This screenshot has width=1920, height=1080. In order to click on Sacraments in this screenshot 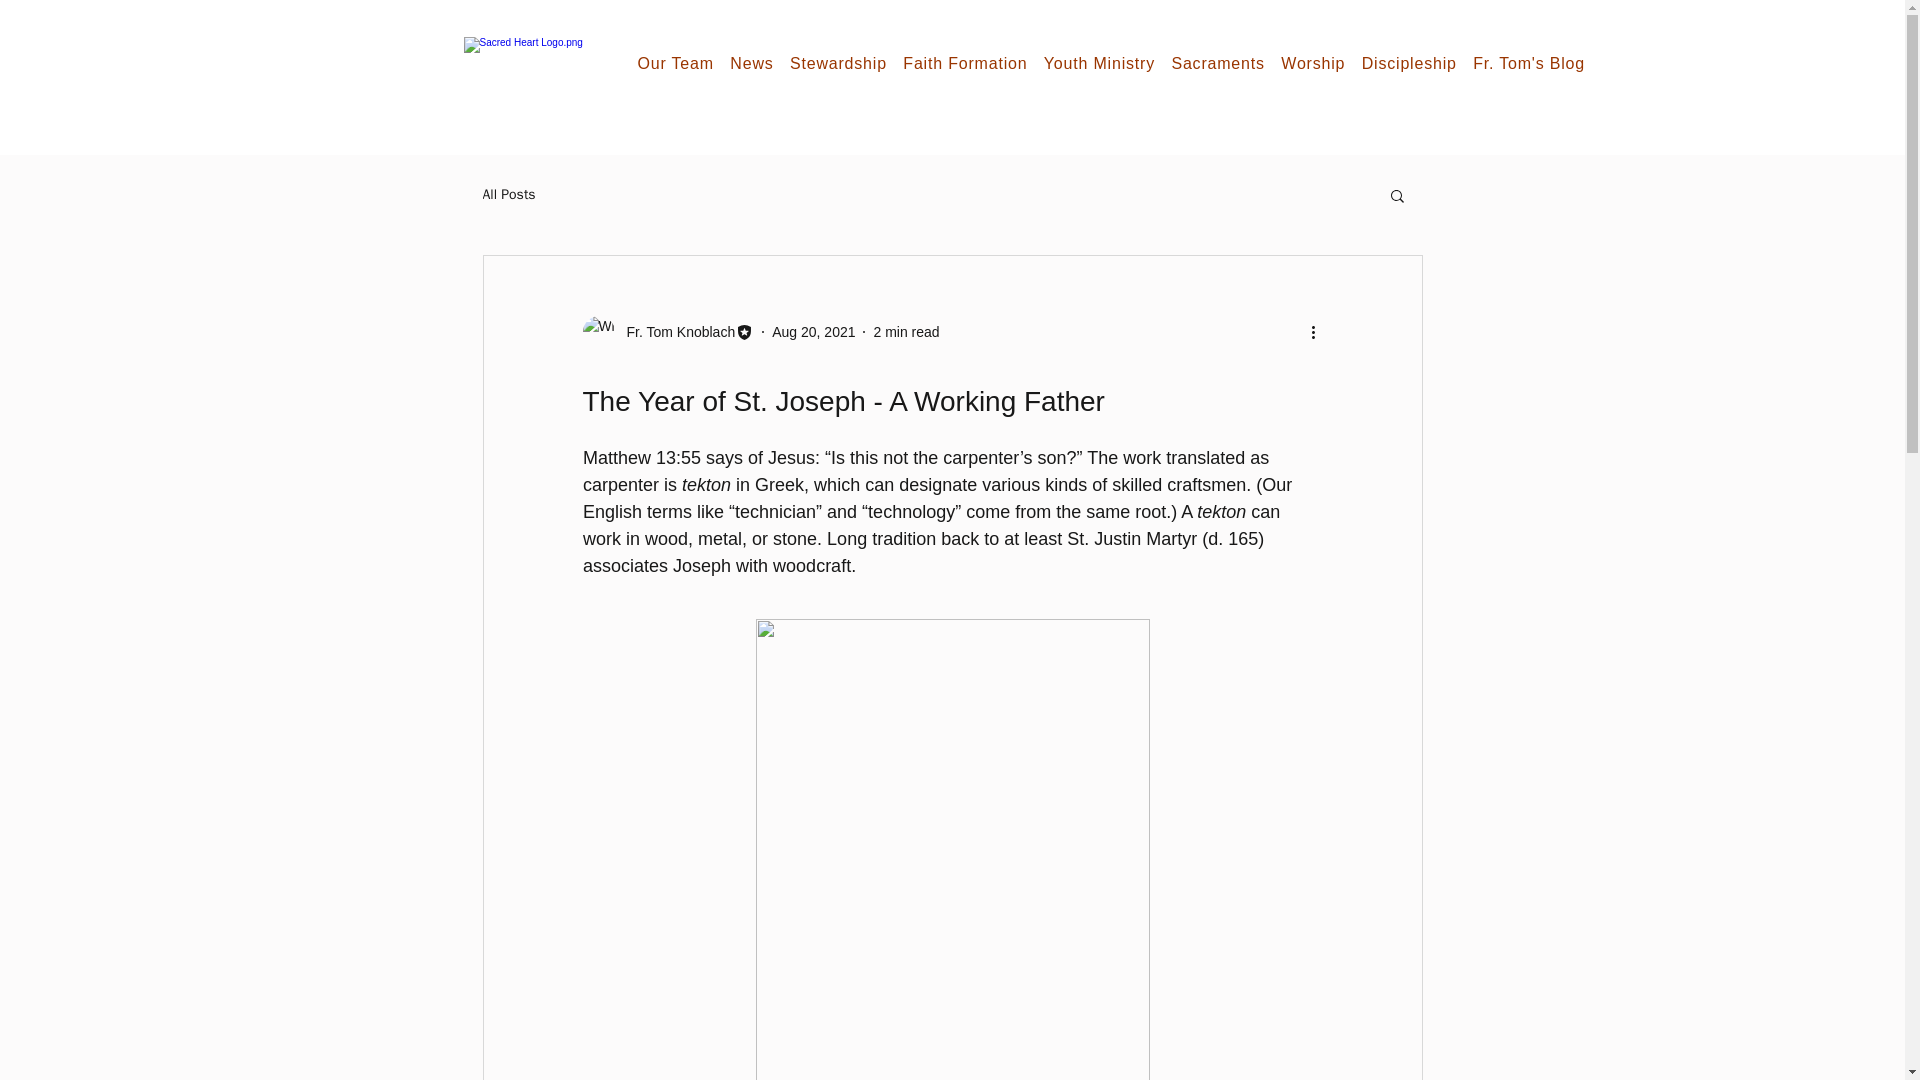, I will do `click(1222, 63)`.